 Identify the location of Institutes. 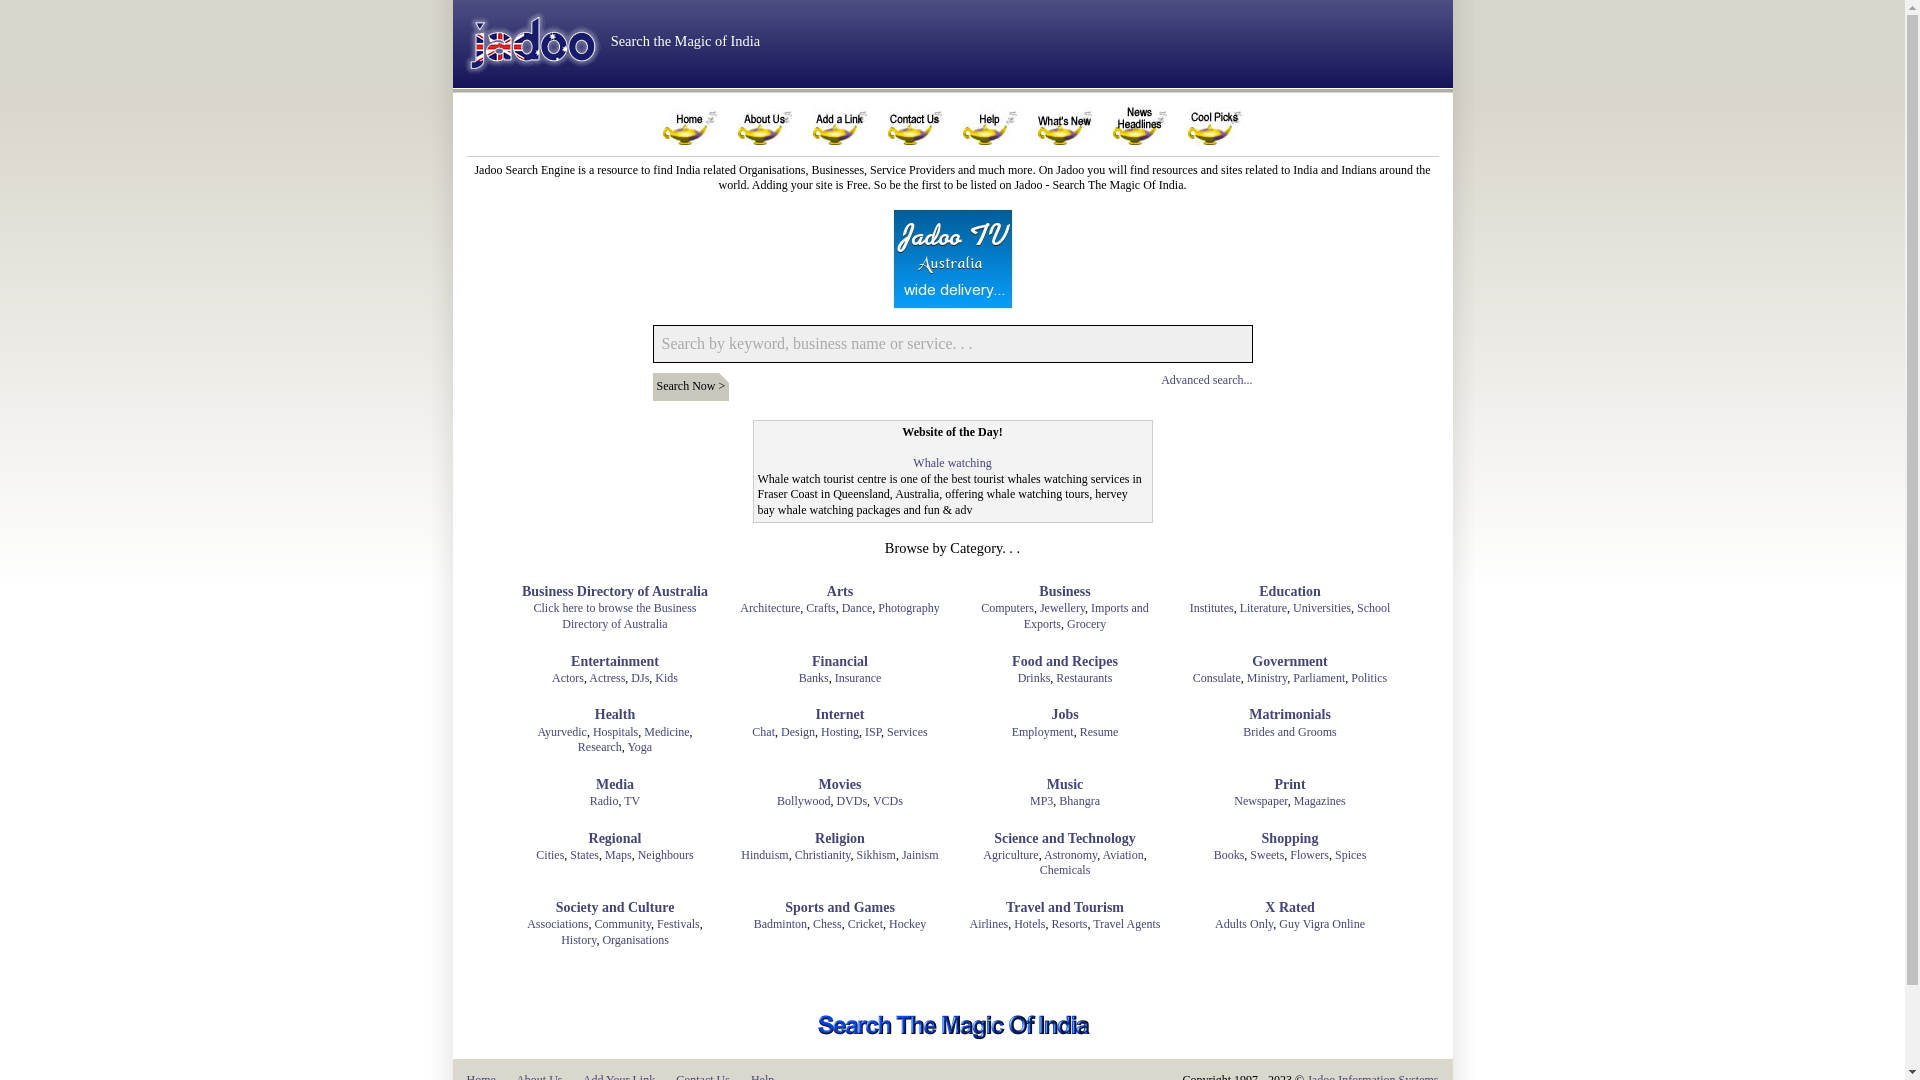
(1212, 608).